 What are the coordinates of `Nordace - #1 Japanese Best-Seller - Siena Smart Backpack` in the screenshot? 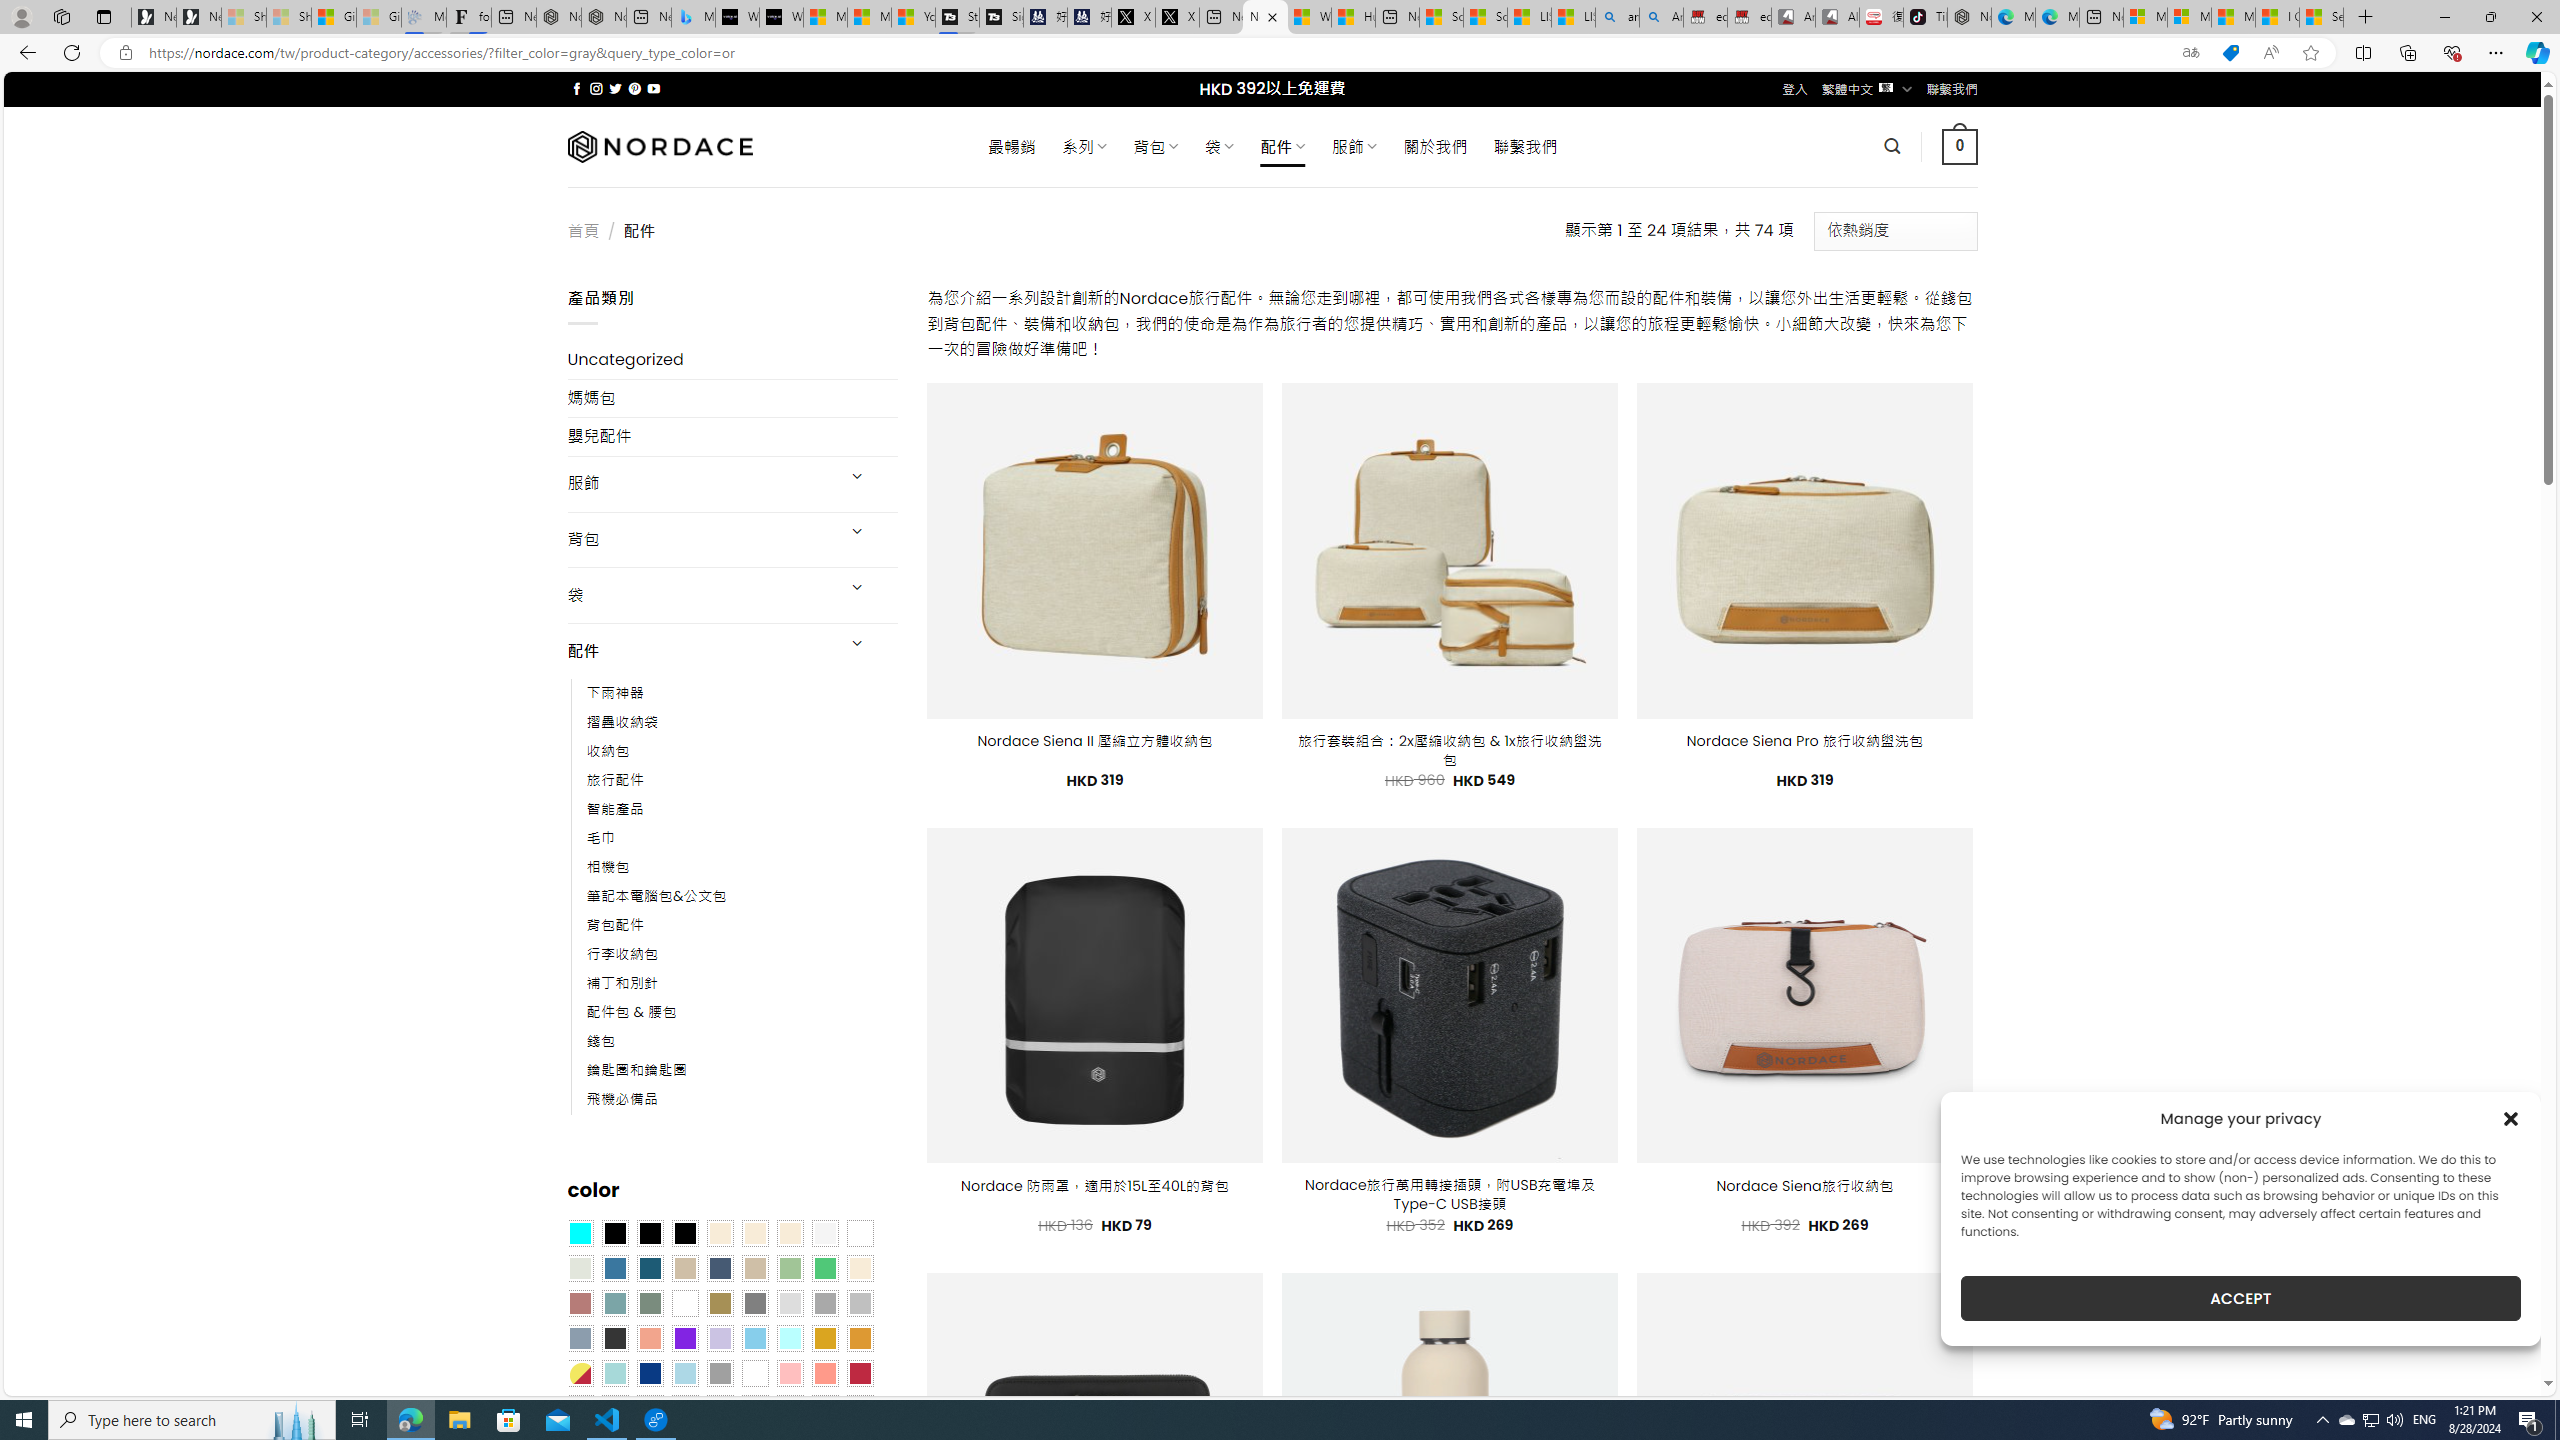 It's located at (604, 17).